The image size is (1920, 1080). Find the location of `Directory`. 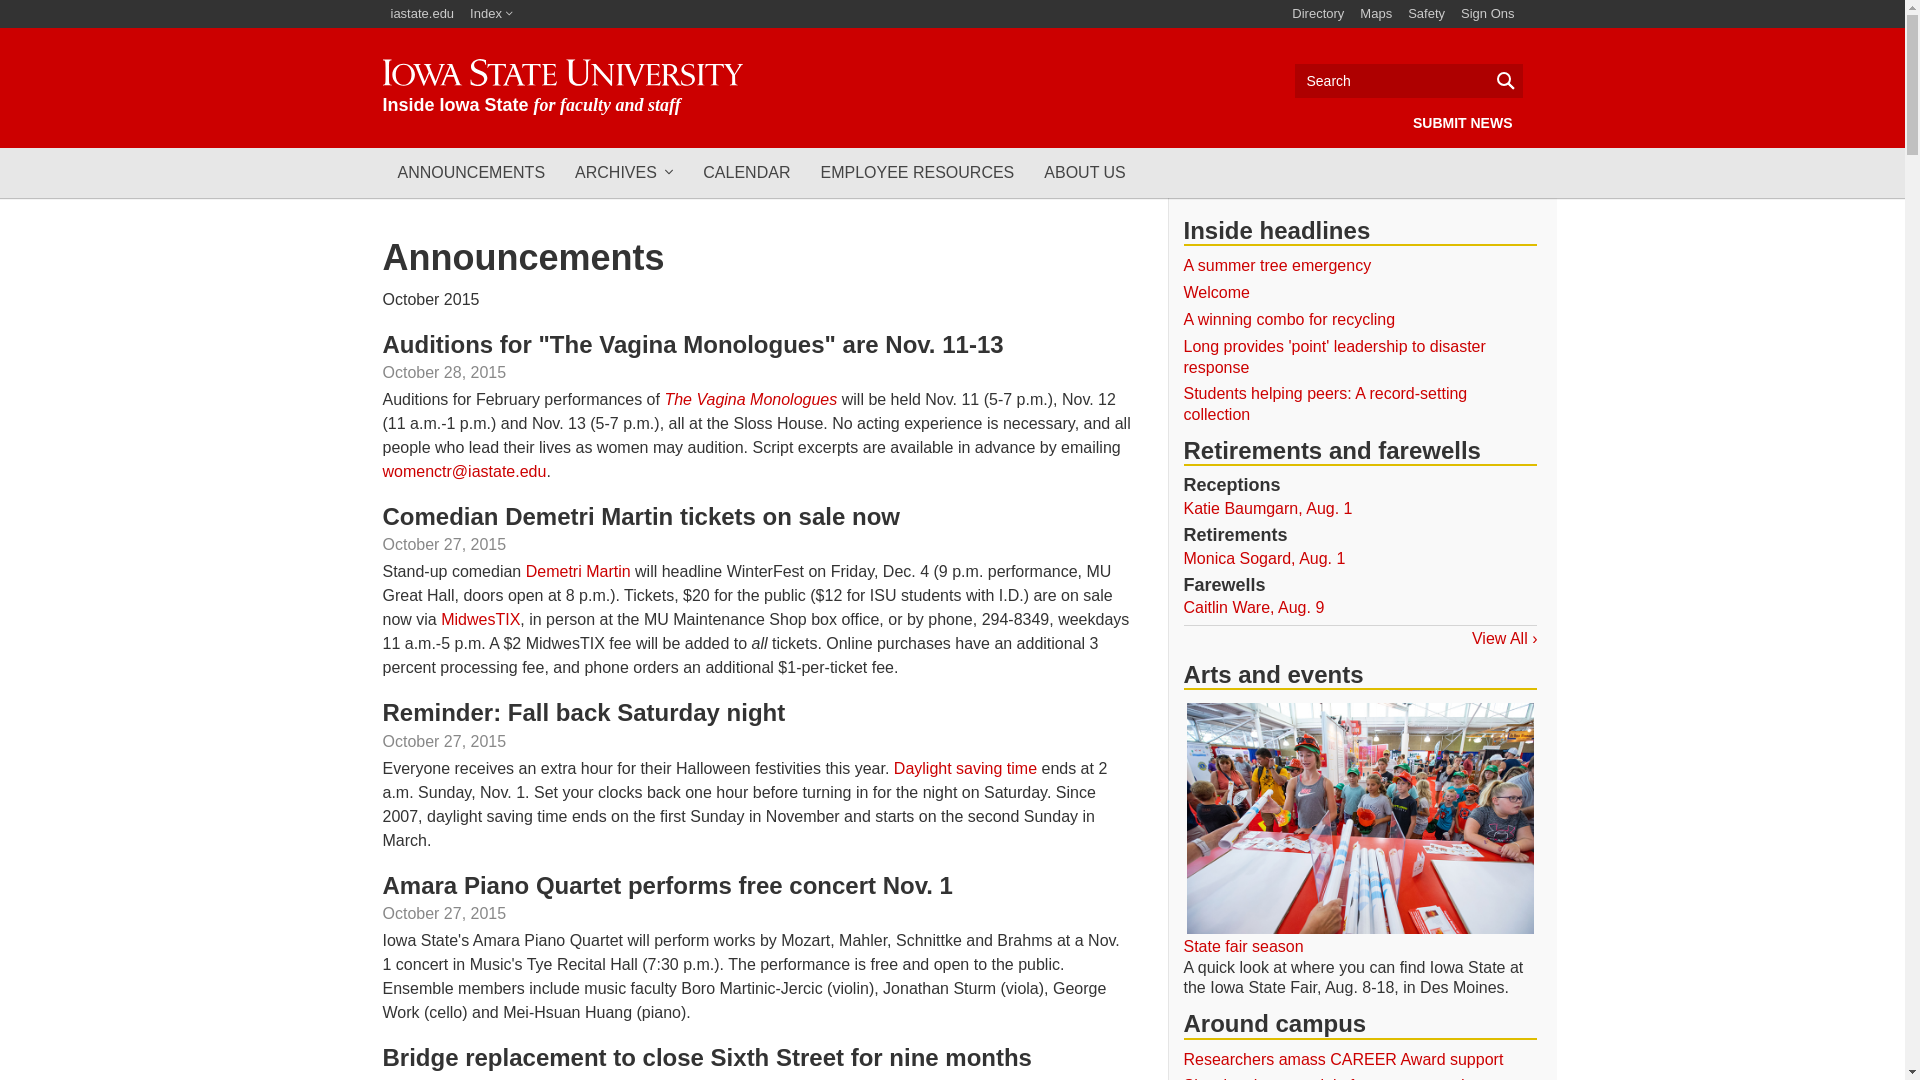

Directory is located at coordinates (1318, 14).